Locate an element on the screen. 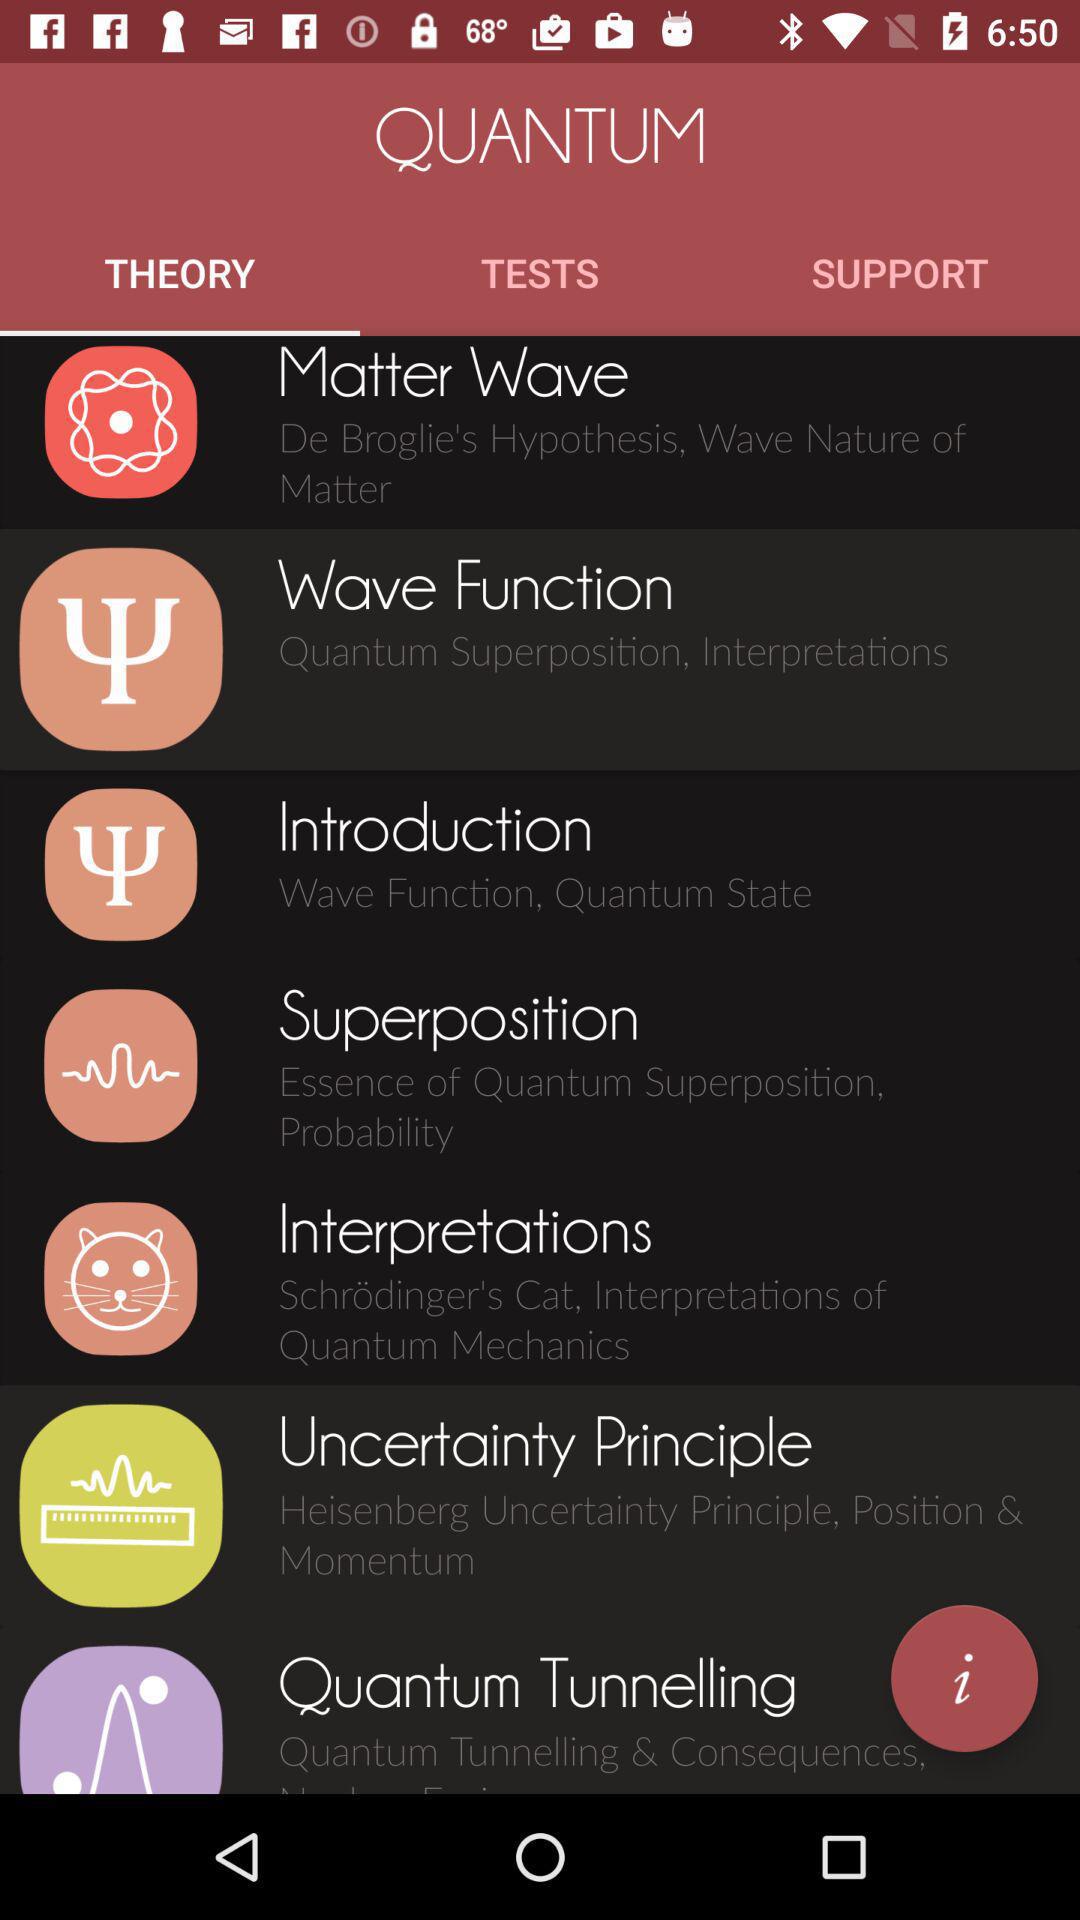  launch the icon to the left of uncertainty principle is located at coordinates (120, 1506).